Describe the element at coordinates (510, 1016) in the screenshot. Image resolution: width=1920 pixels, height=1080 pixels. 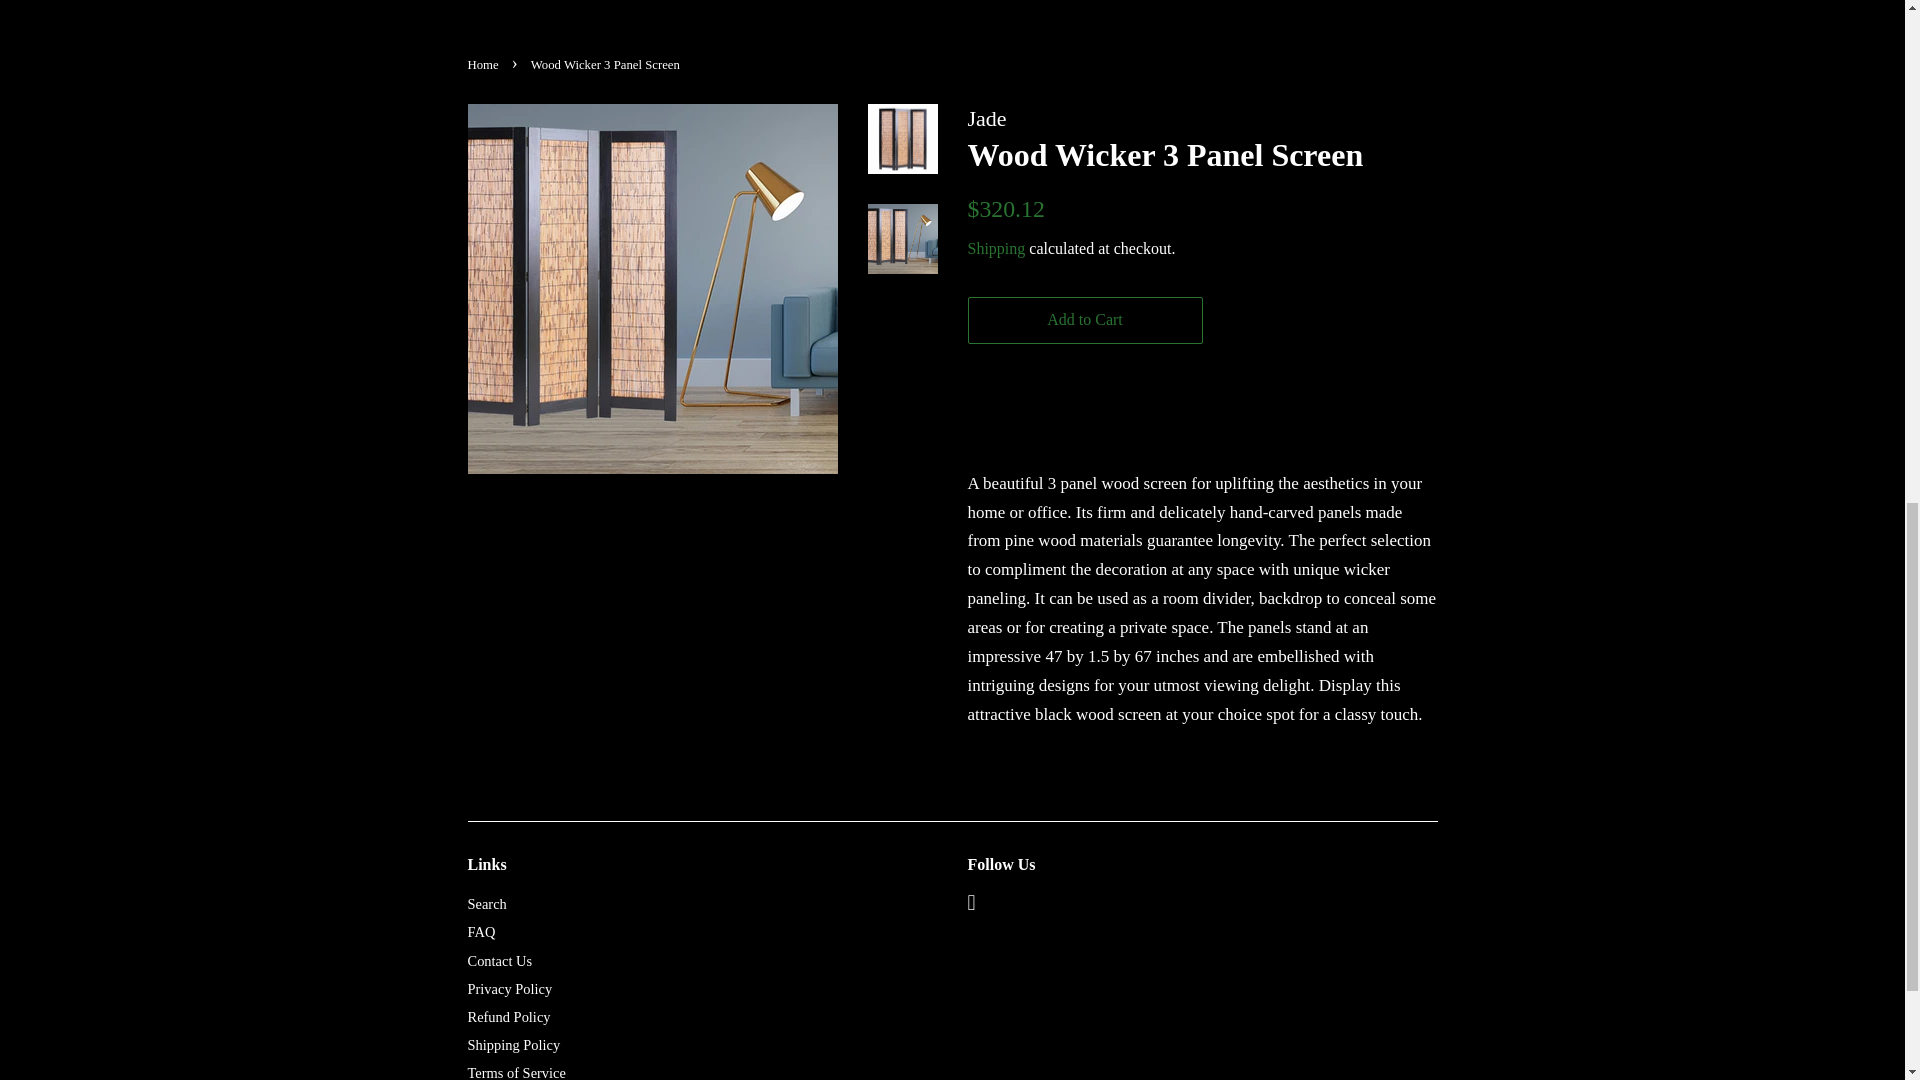
I see `Refund Policy` at that location.